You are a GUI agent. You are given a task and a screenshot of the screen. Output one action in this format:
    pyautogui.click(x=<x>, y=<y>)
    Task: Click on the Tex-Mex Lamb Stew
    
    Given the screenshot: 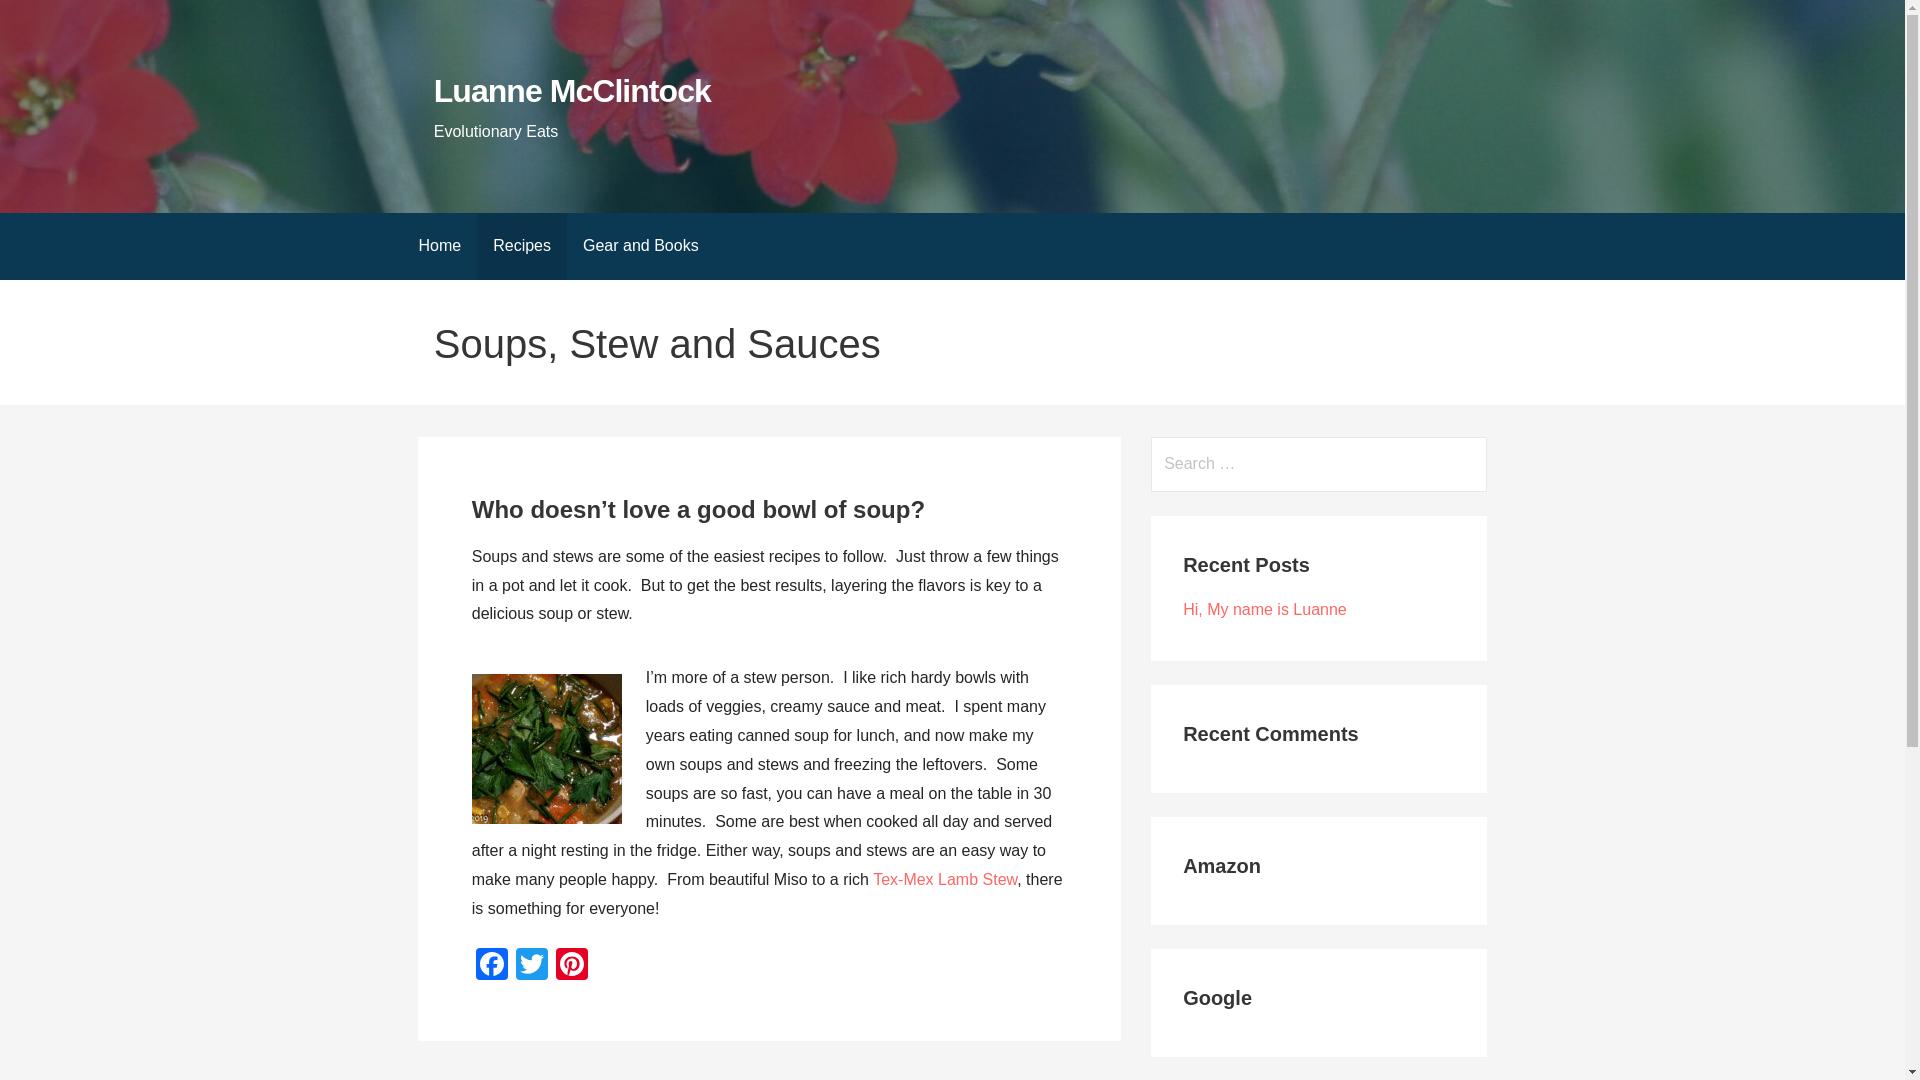 What is the action you would take?
    pyautogui.click(x=945, y=878)
    